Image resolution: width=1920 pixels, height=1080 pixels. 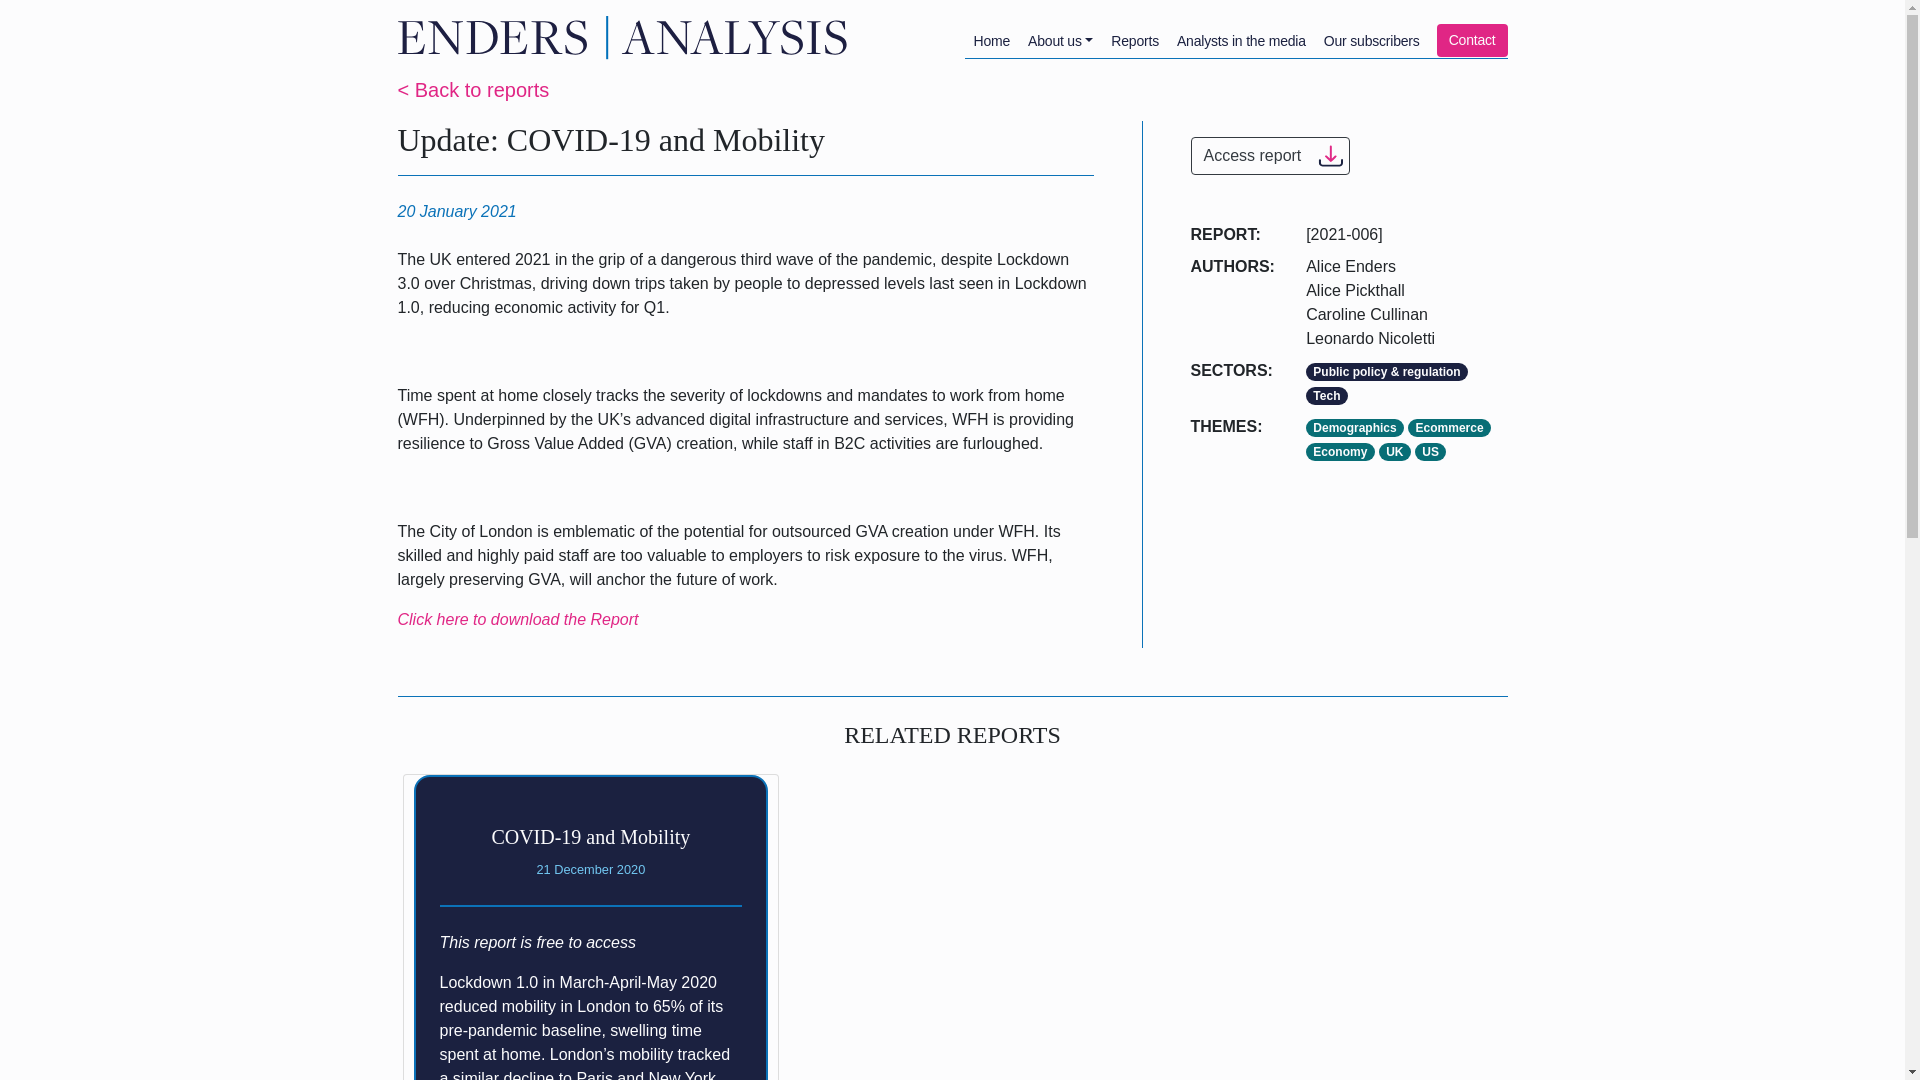 I want to click on Home, so click(x=992, y=41).